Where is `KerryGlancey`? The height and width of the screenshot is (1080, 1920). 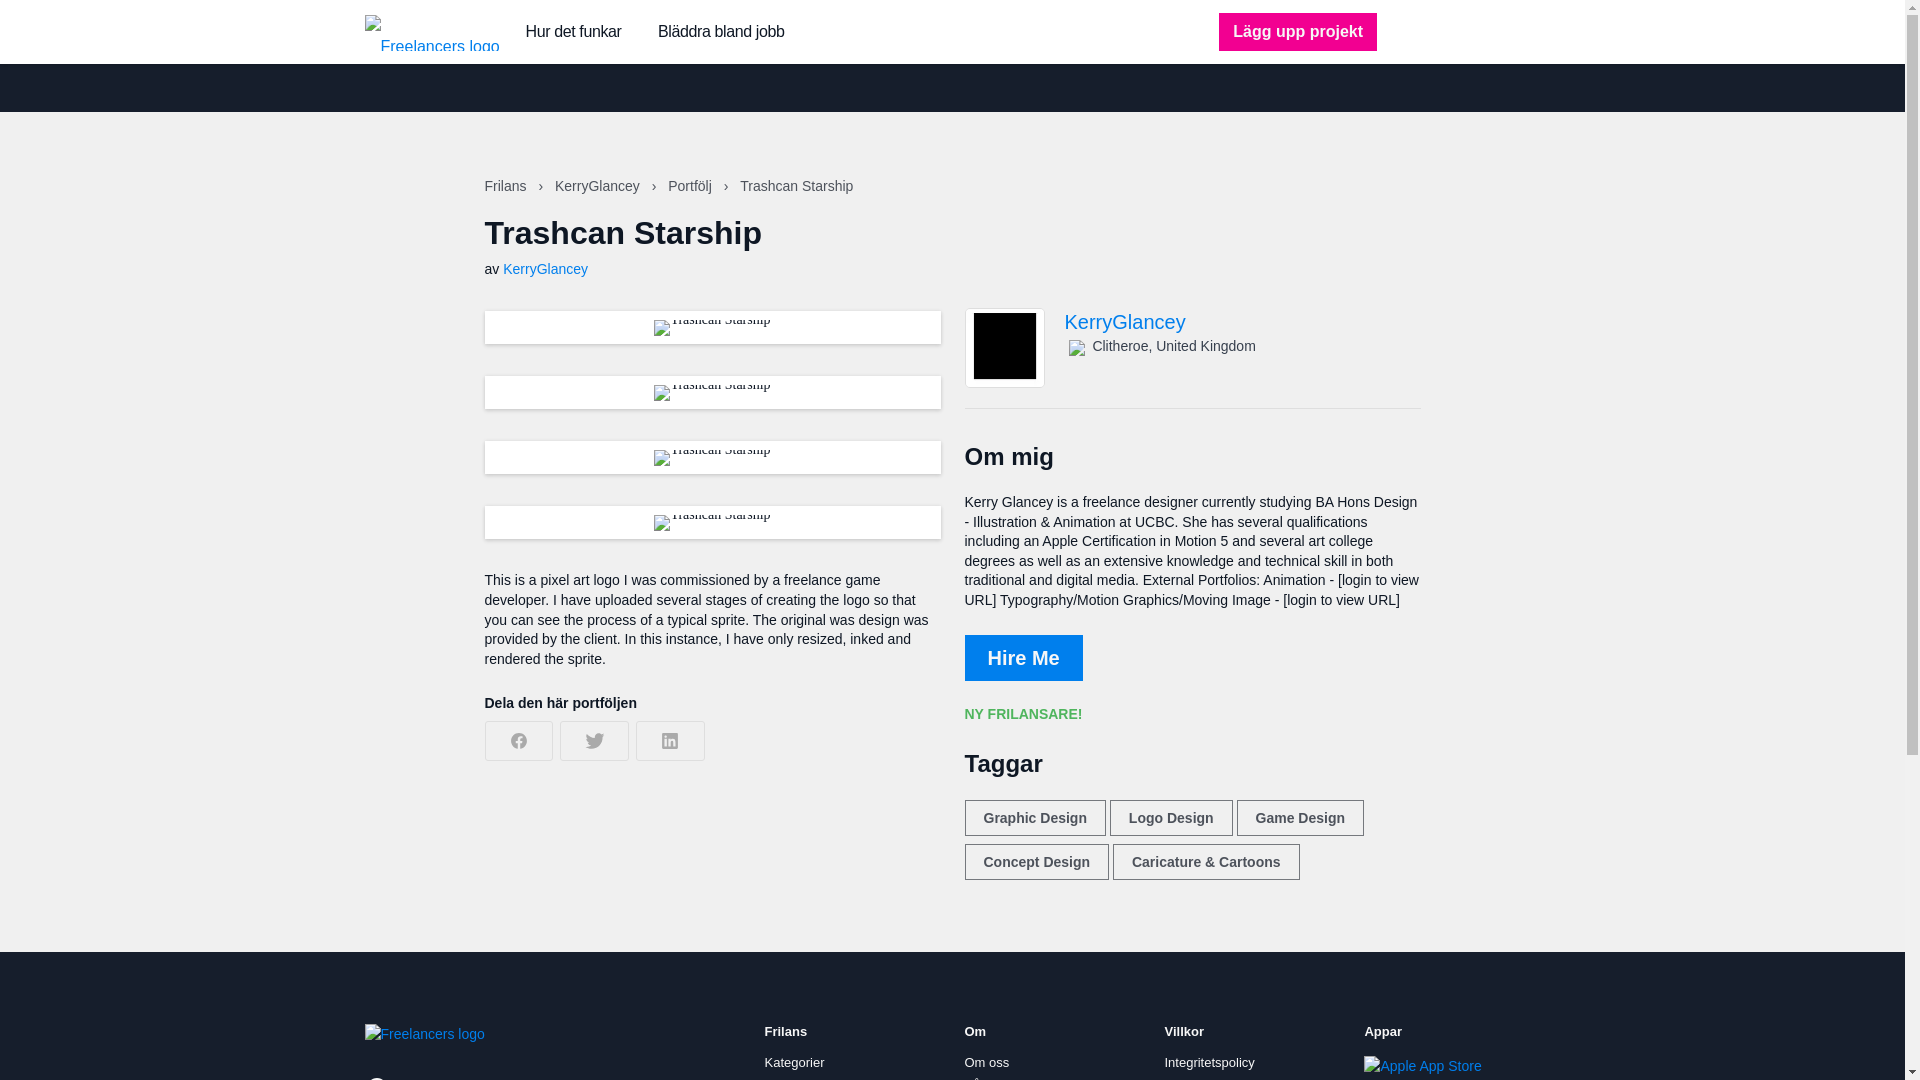
KerryGlancey is located at coordinates (1242, 322).